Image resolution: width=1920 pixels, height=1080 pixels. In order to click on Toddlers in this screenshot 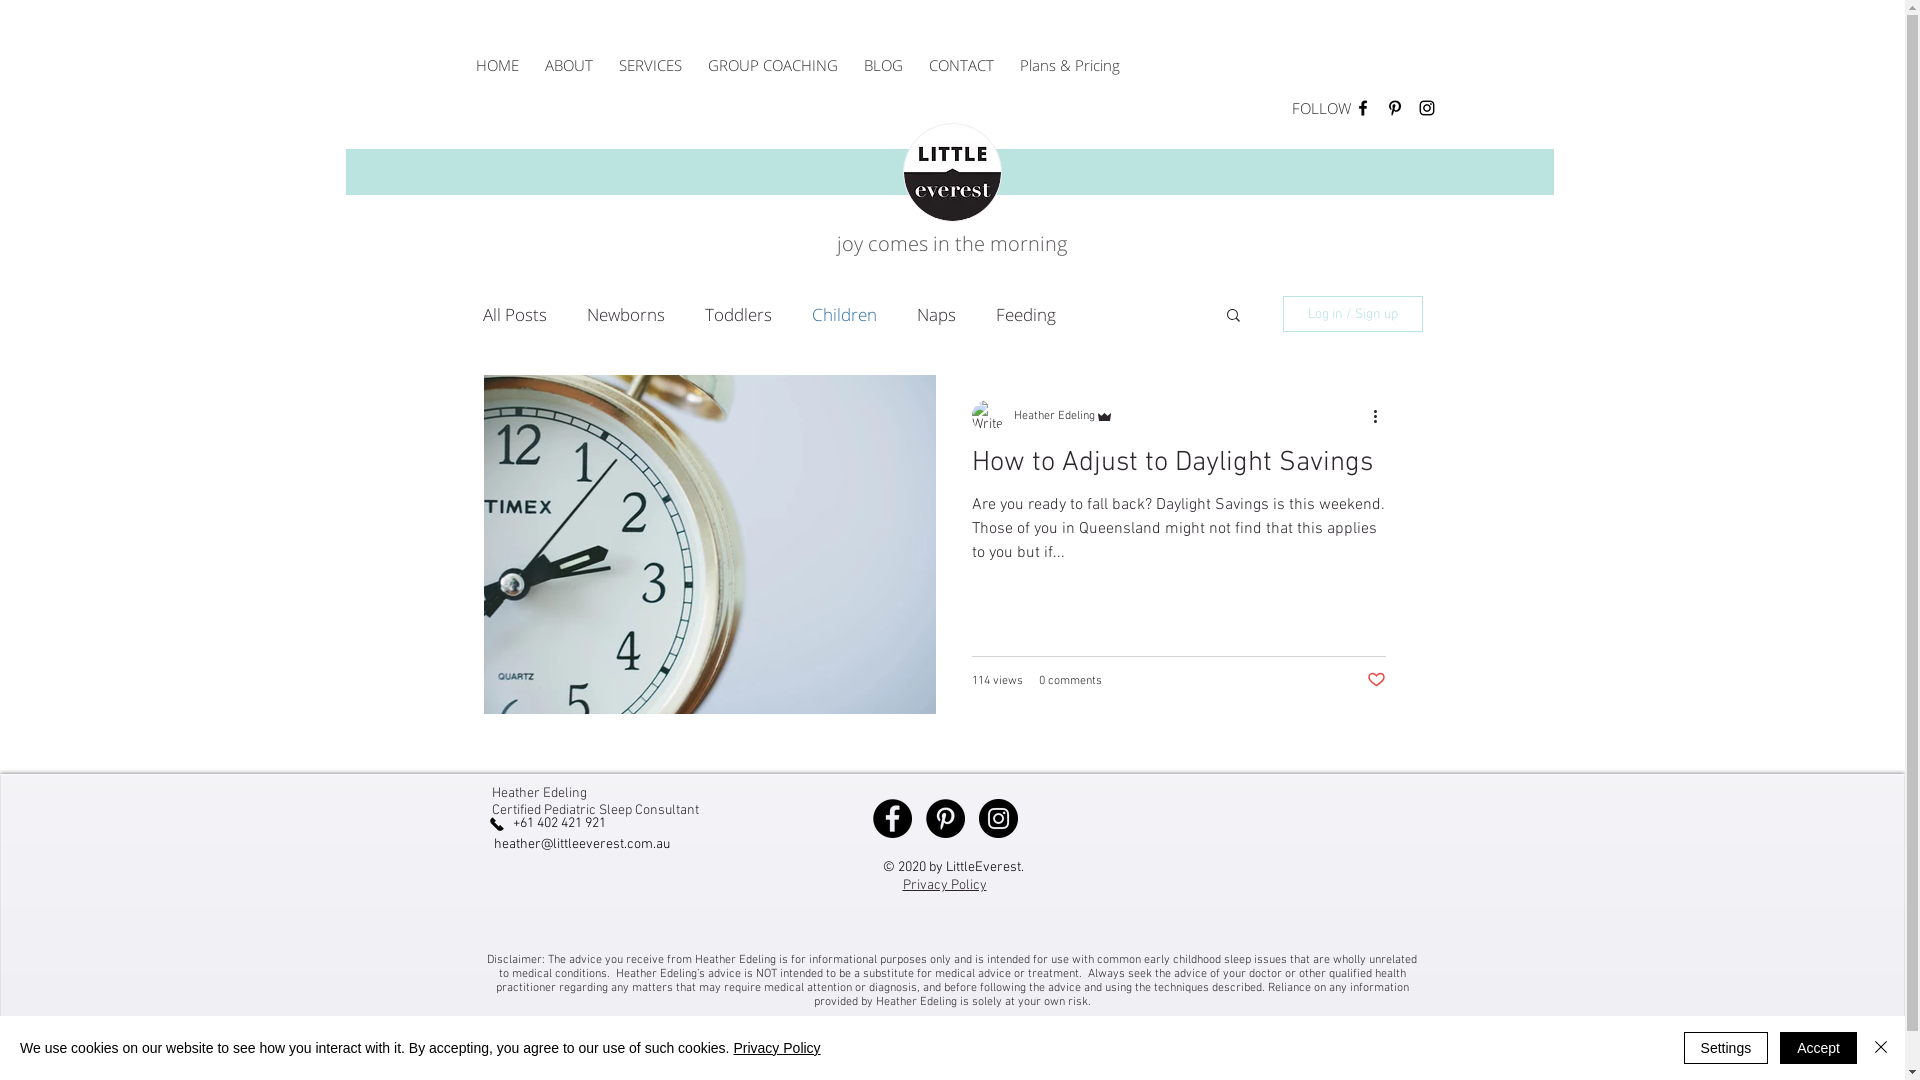, I will do `click(738, 314)`.